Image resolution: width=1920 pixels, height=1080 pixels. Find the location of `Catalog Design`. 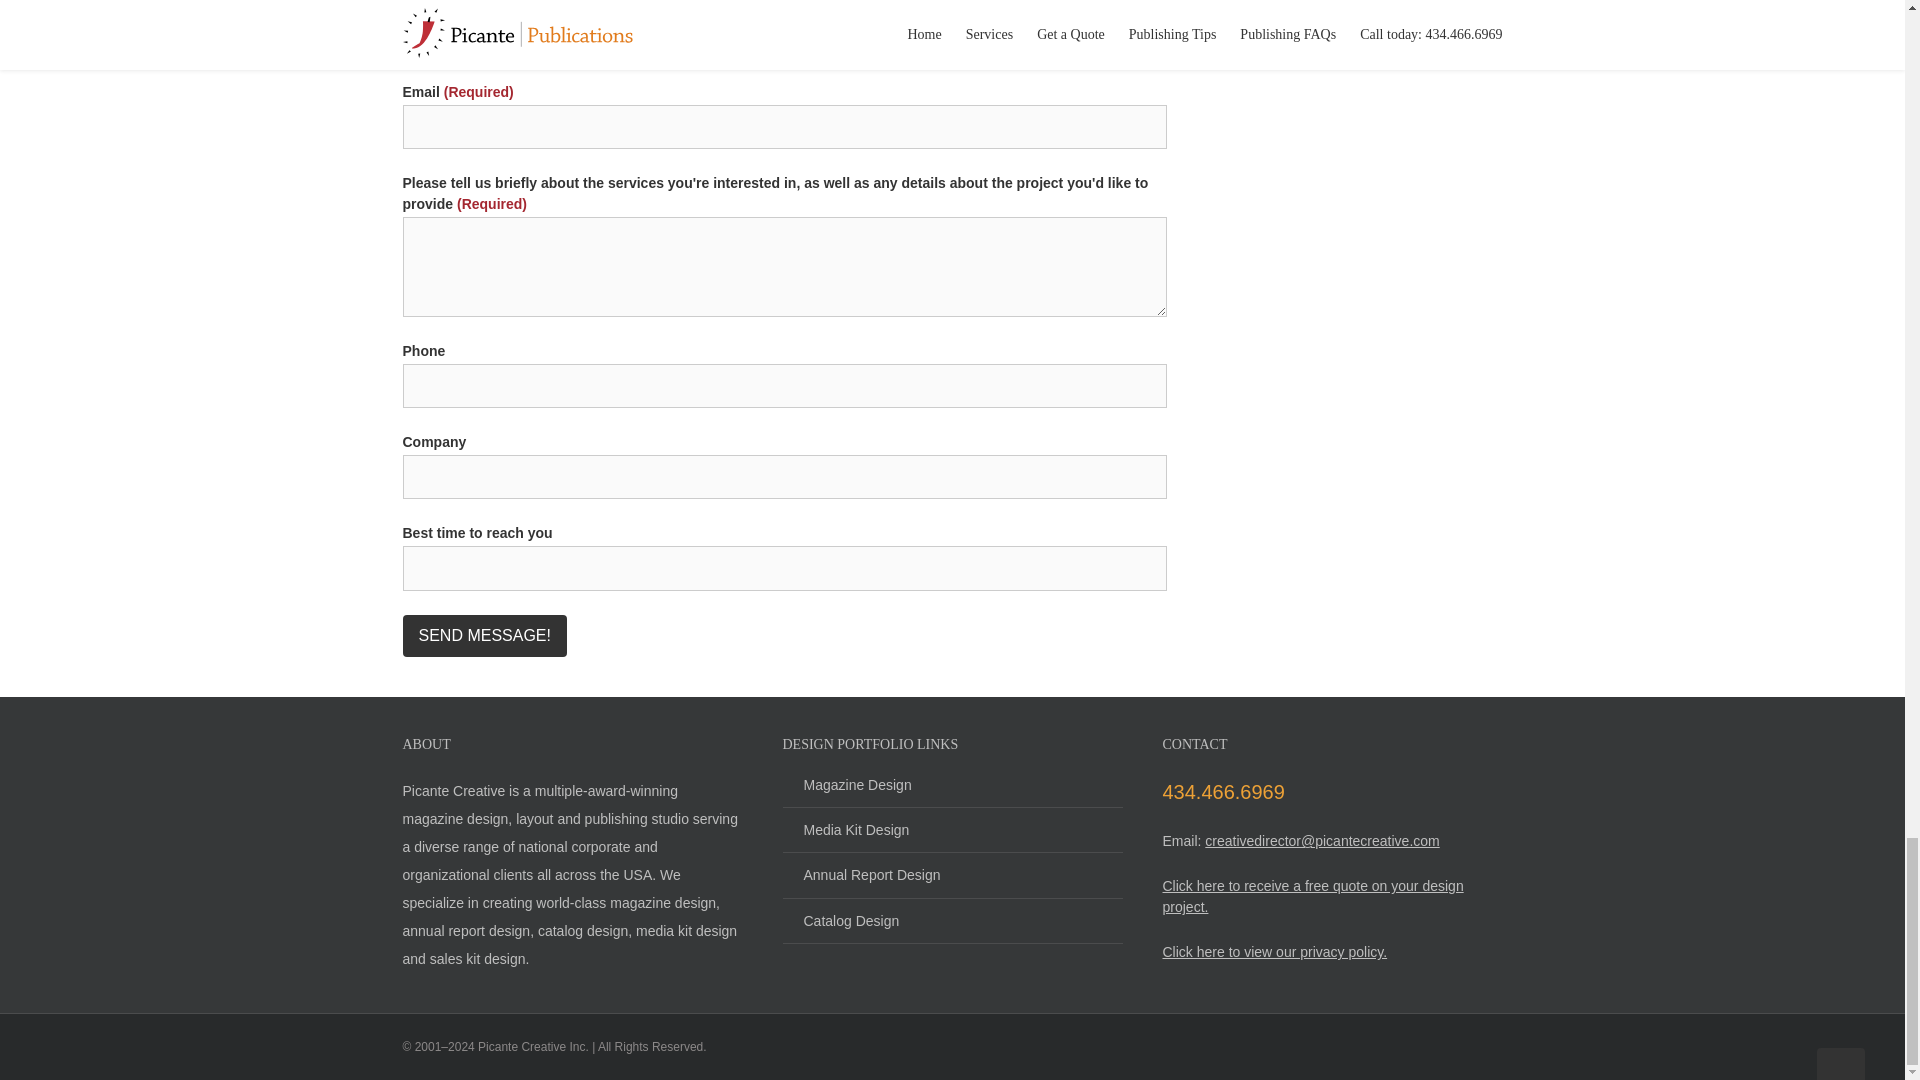

Catalog Design is located at coordinates (951, 920).